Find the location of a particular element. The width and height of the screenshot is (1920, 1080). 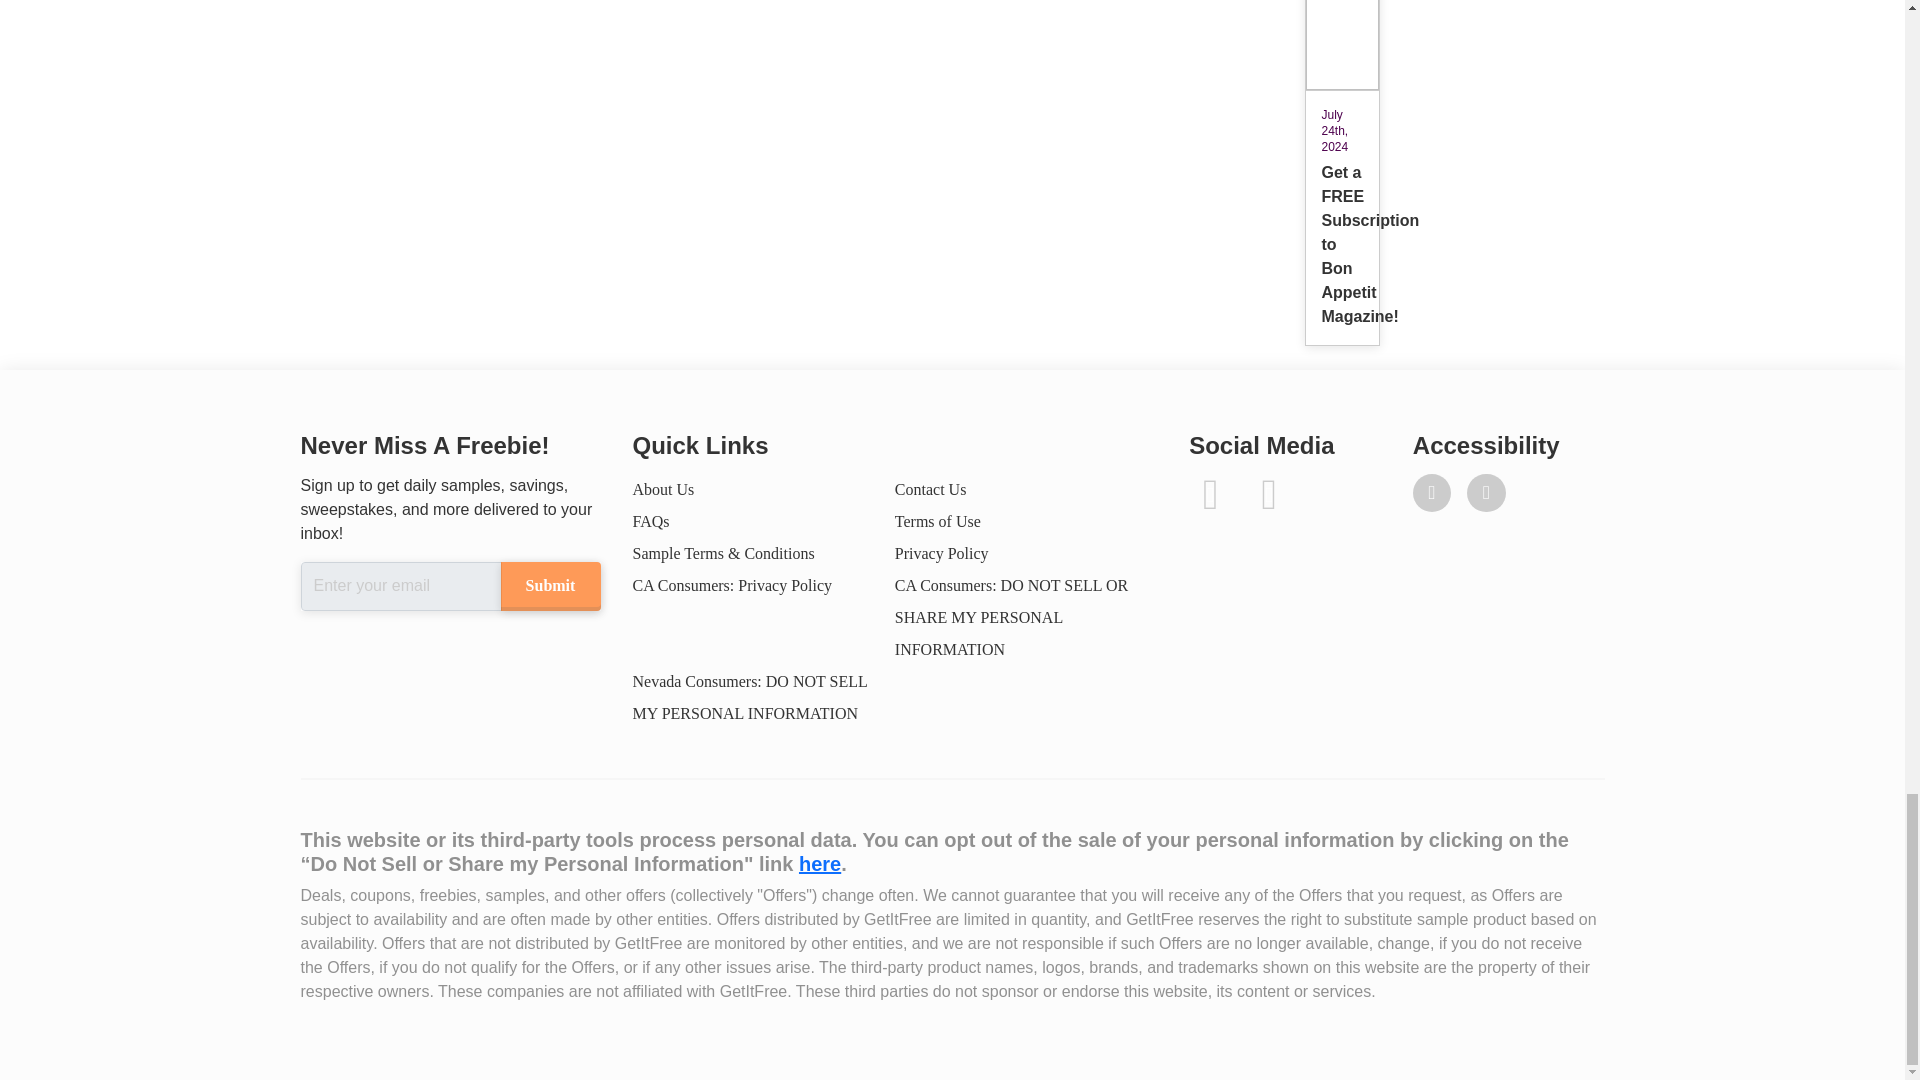

Terms of Use is located at coordinates (938, 522).